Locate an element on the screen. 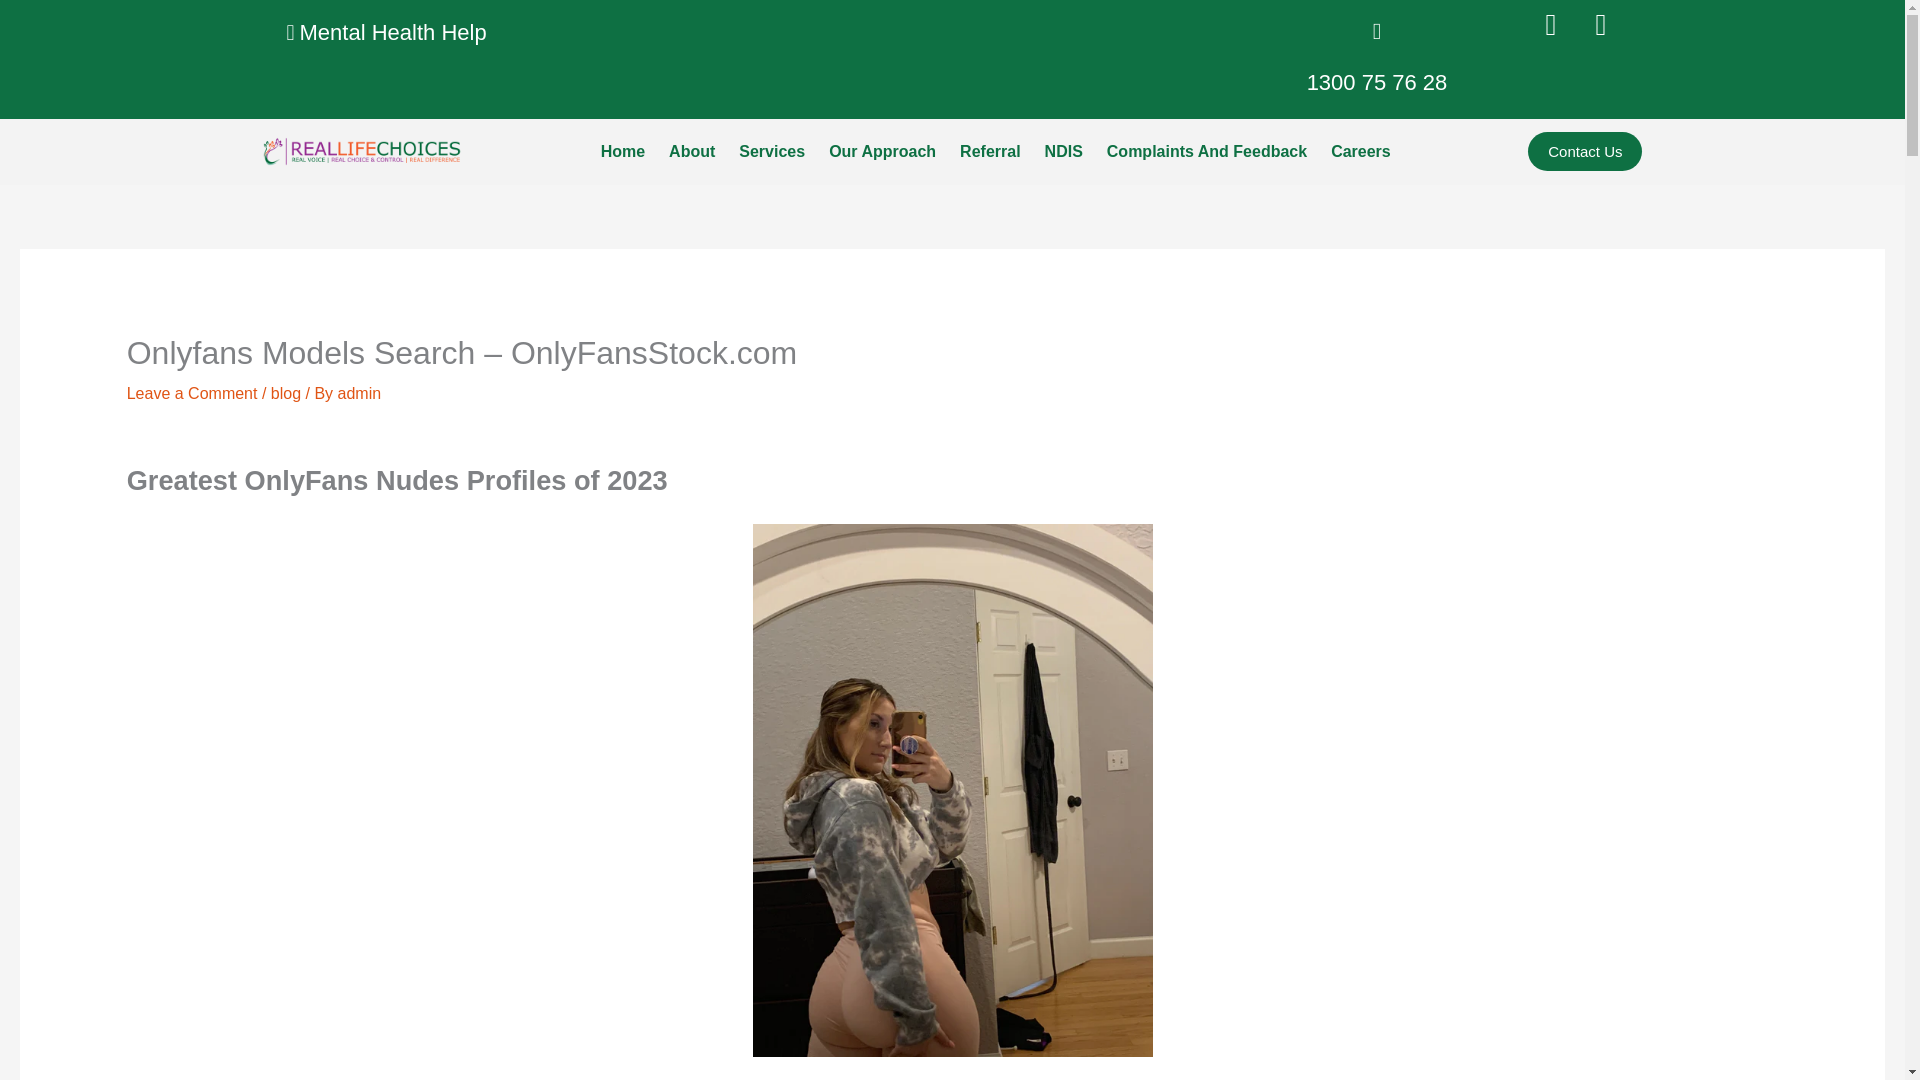 This screenshot has height=1080, width=1920. NDIS is located at coordinates (1063, 150).